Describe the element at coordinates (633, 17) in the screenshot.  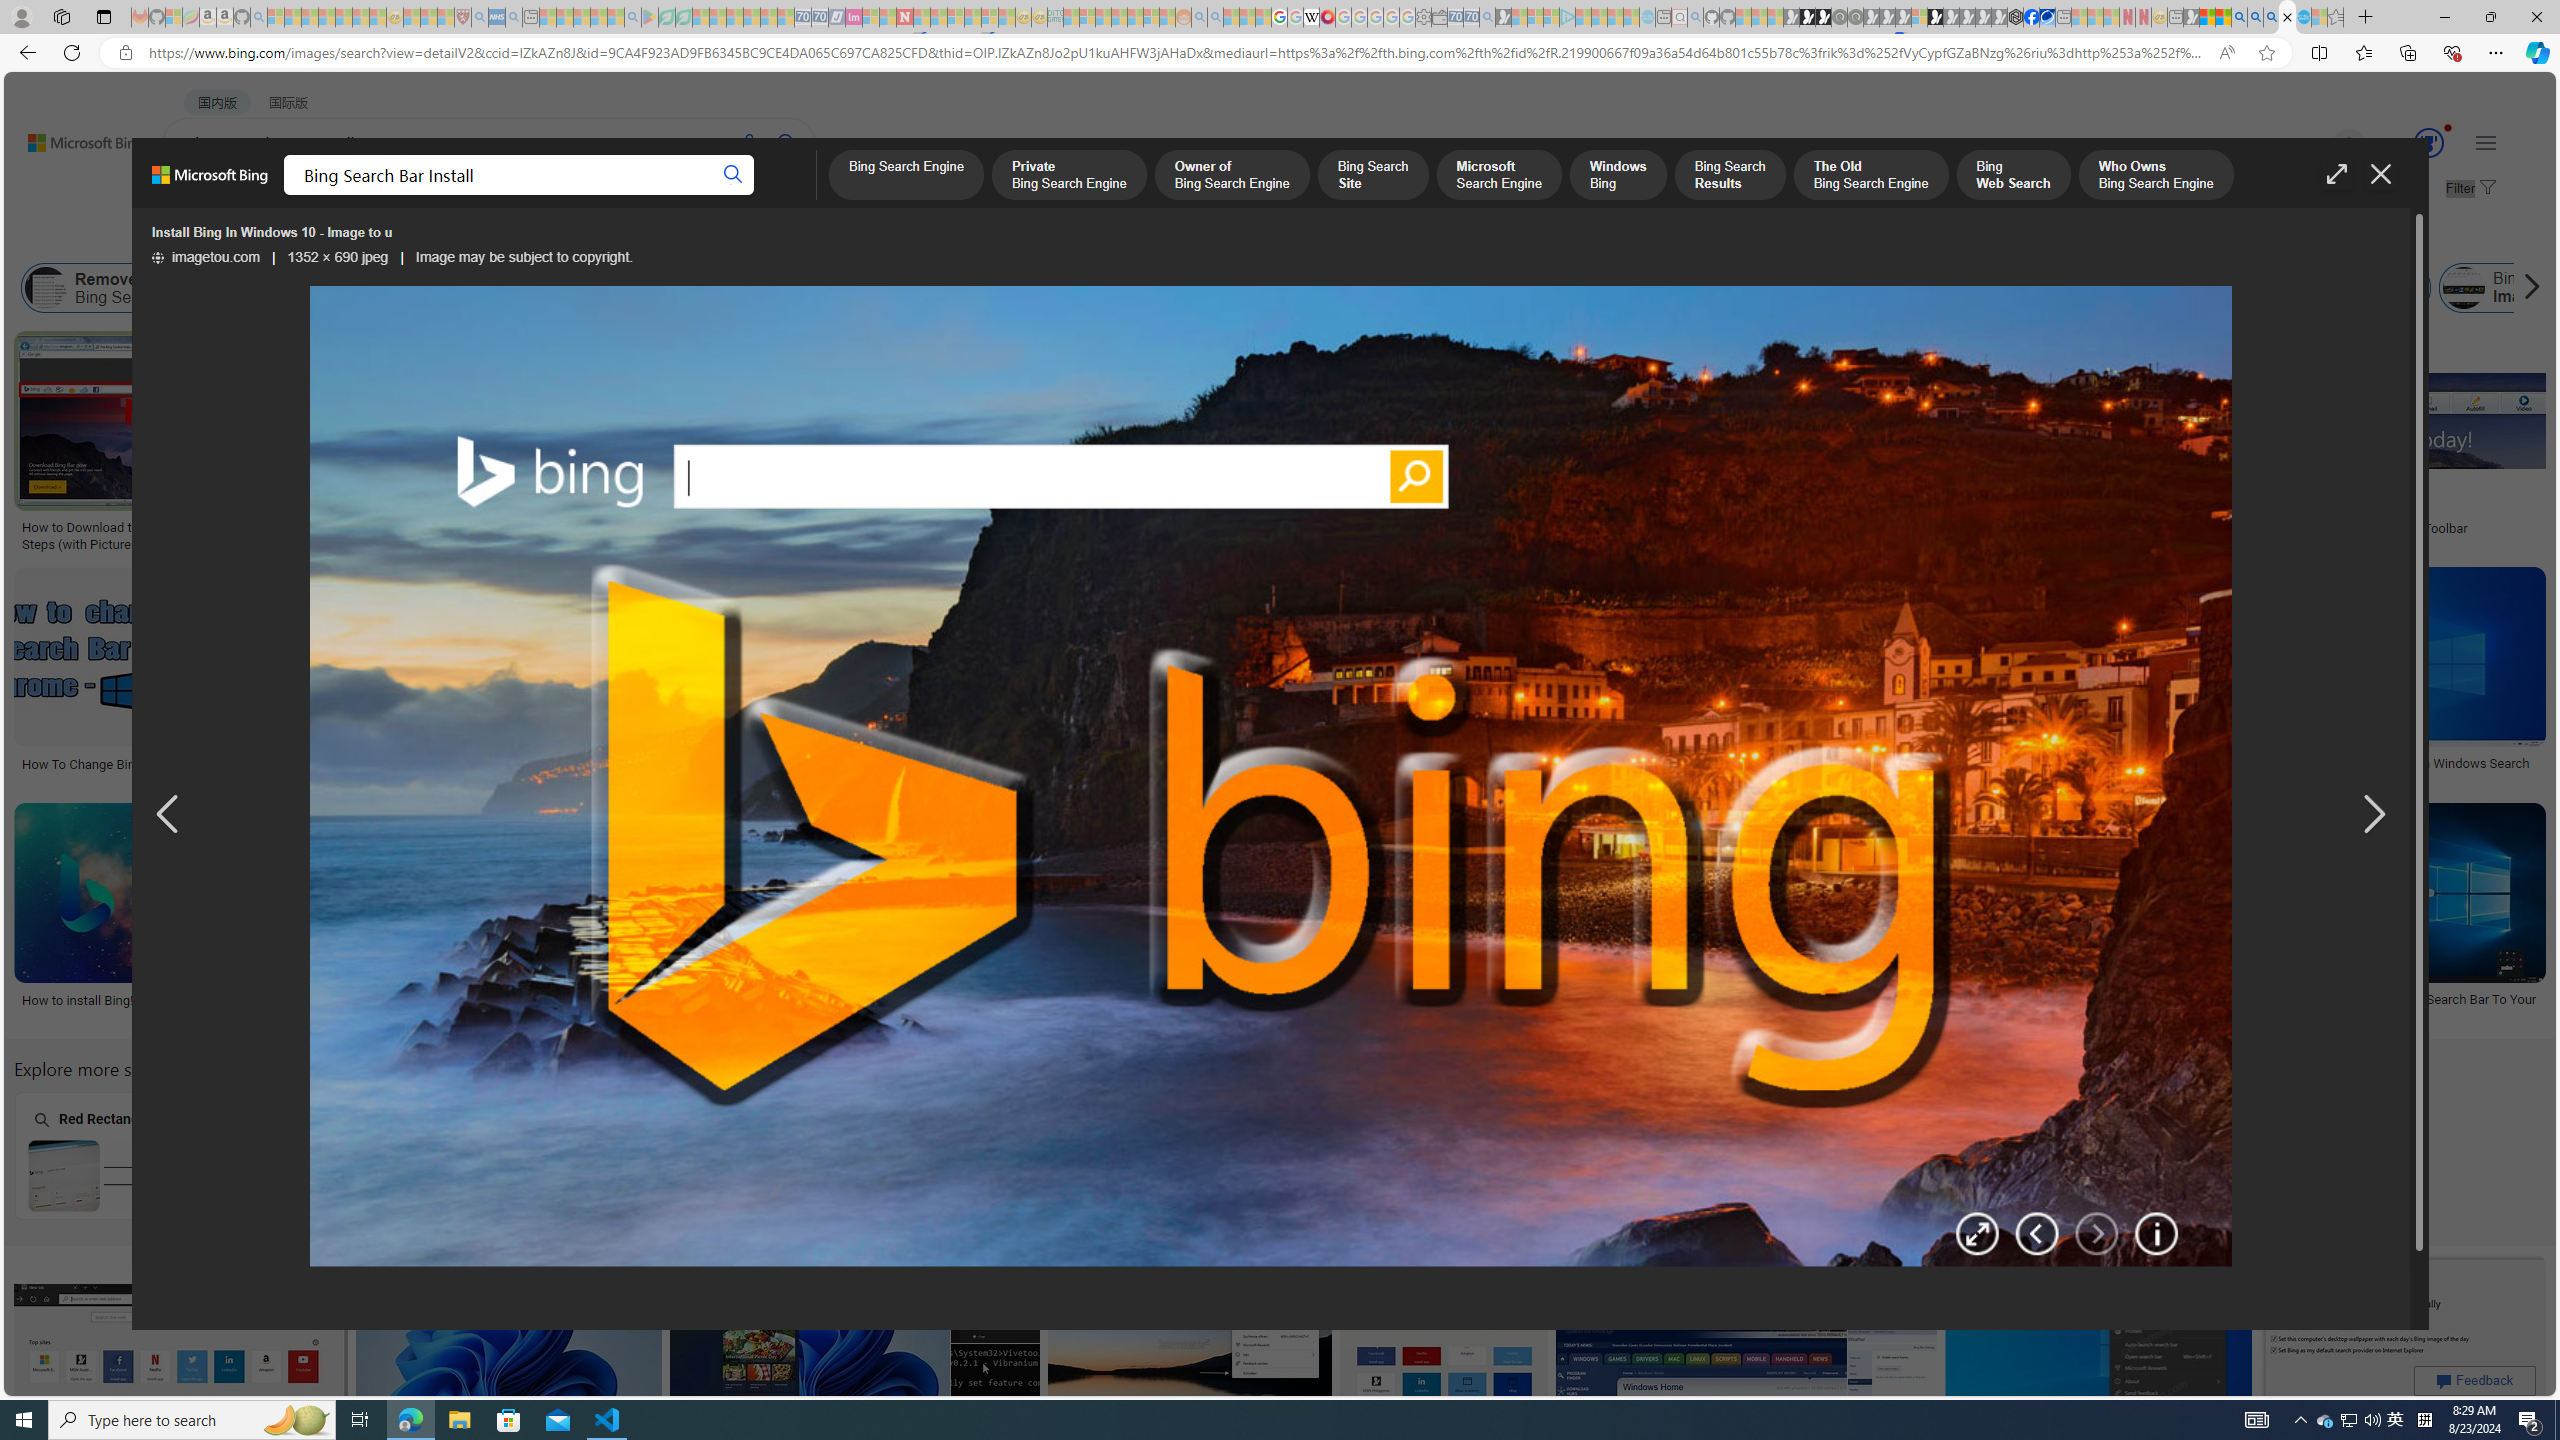
I see `google - Search - Sleeping` at that location.